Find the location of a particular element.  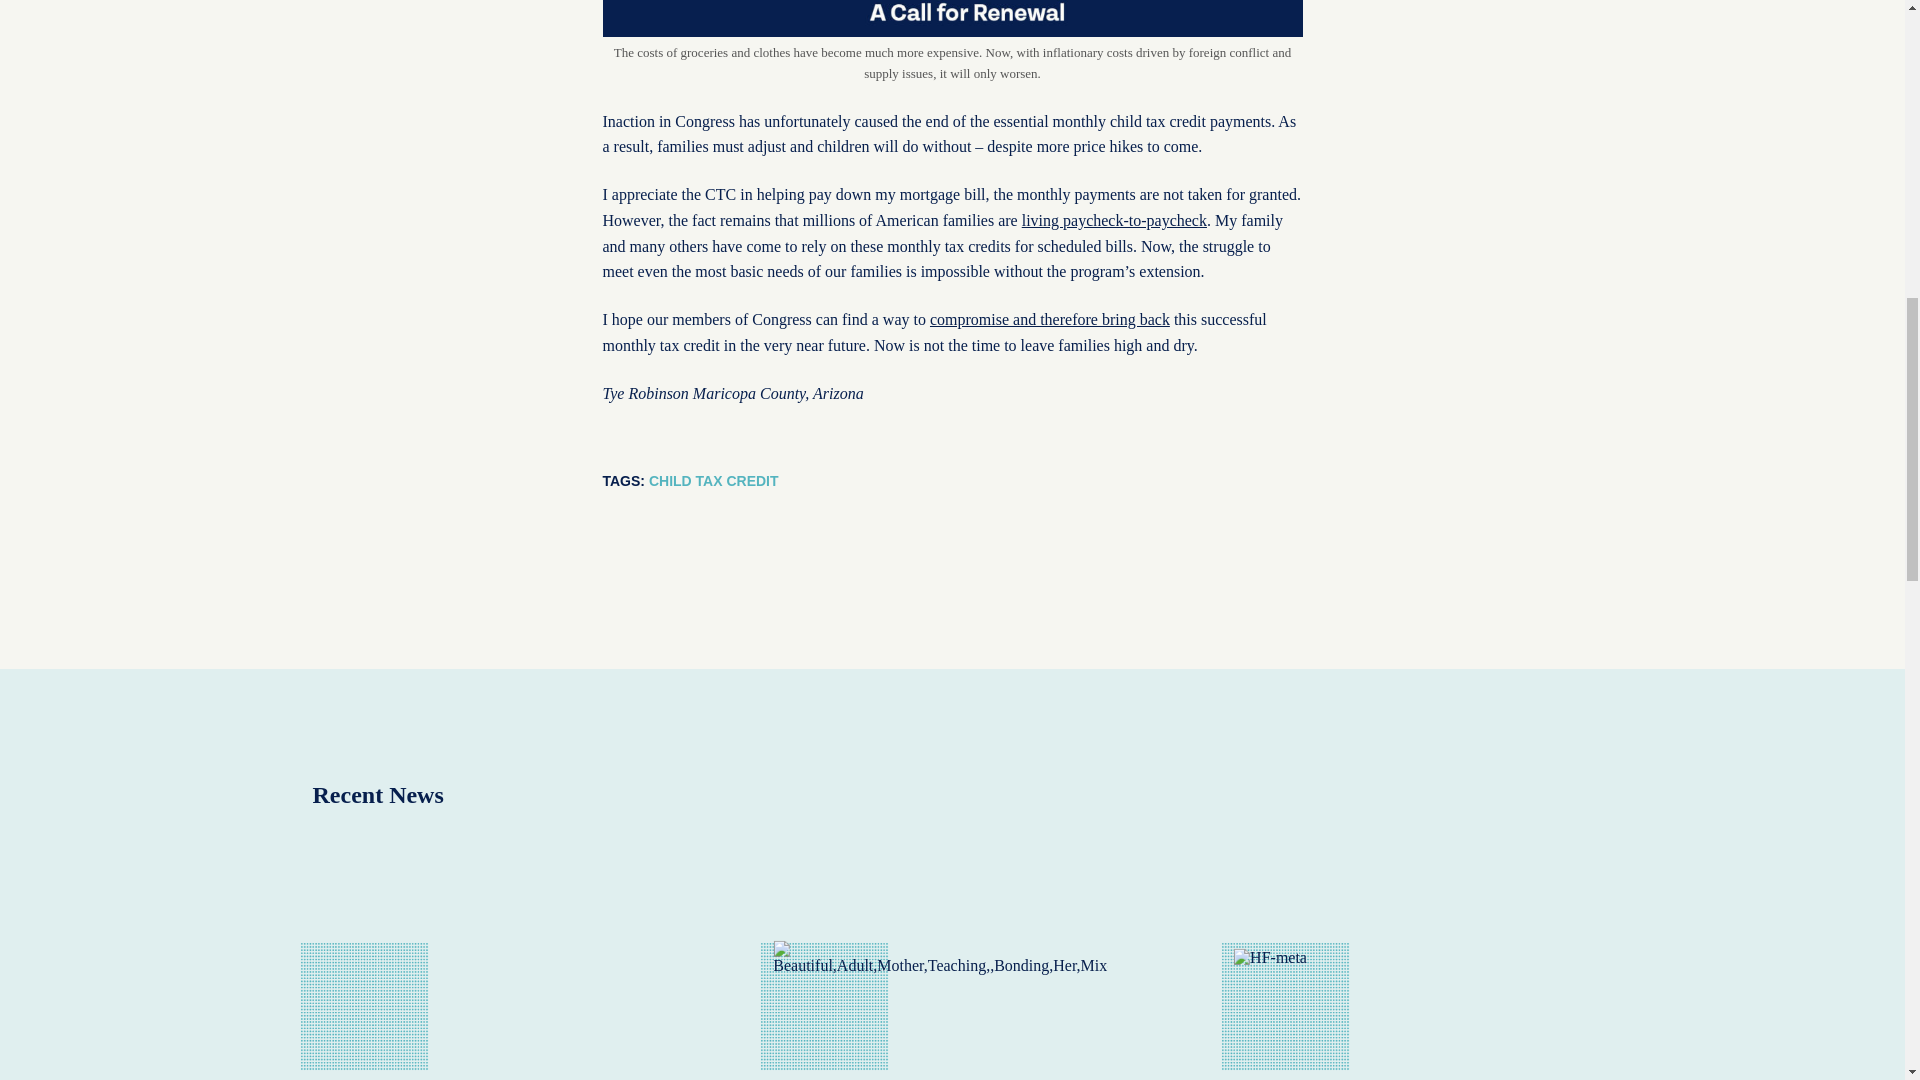

compromise and therefore bring back is located at coordinates (1049, 320).